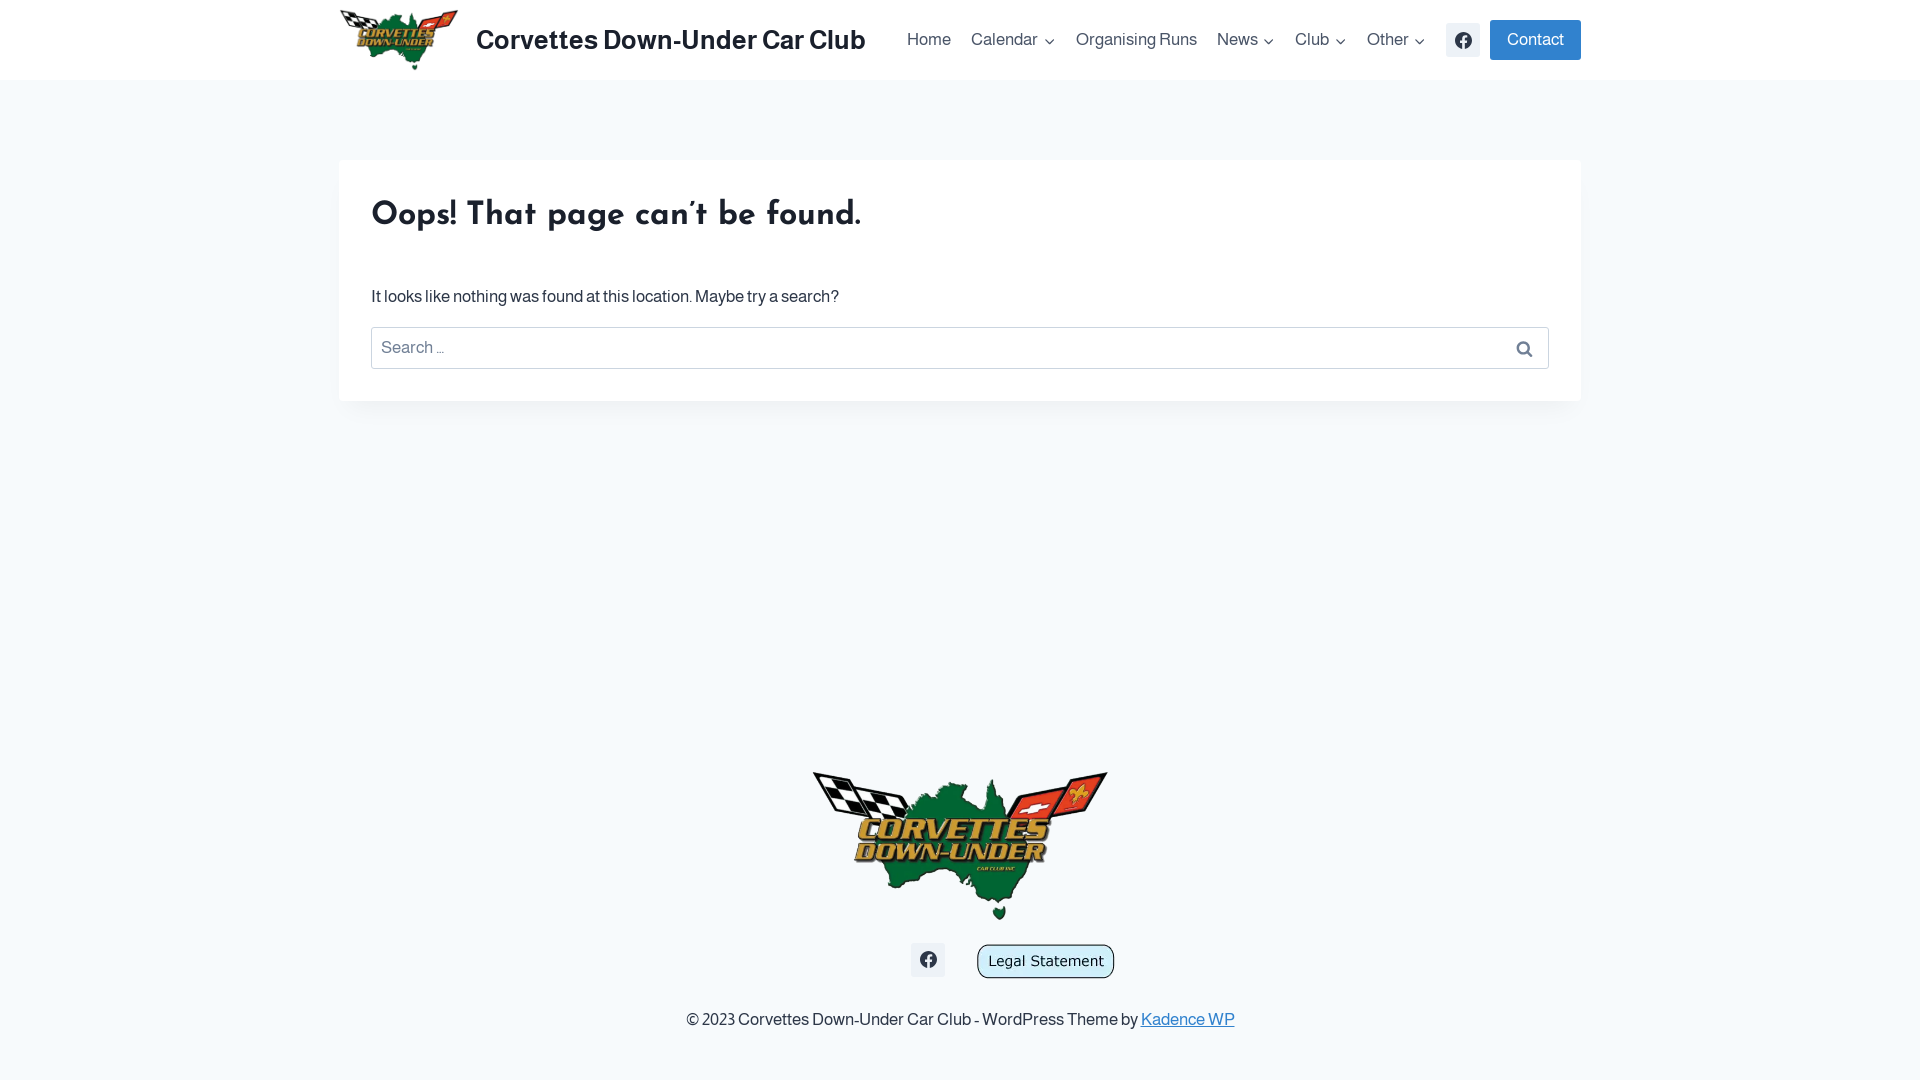 The width and height of the screenshot is (1920, 1080). Describe the element at coordinates (1136, 40) in the screenshot. I see `Organising Runs` at that location.